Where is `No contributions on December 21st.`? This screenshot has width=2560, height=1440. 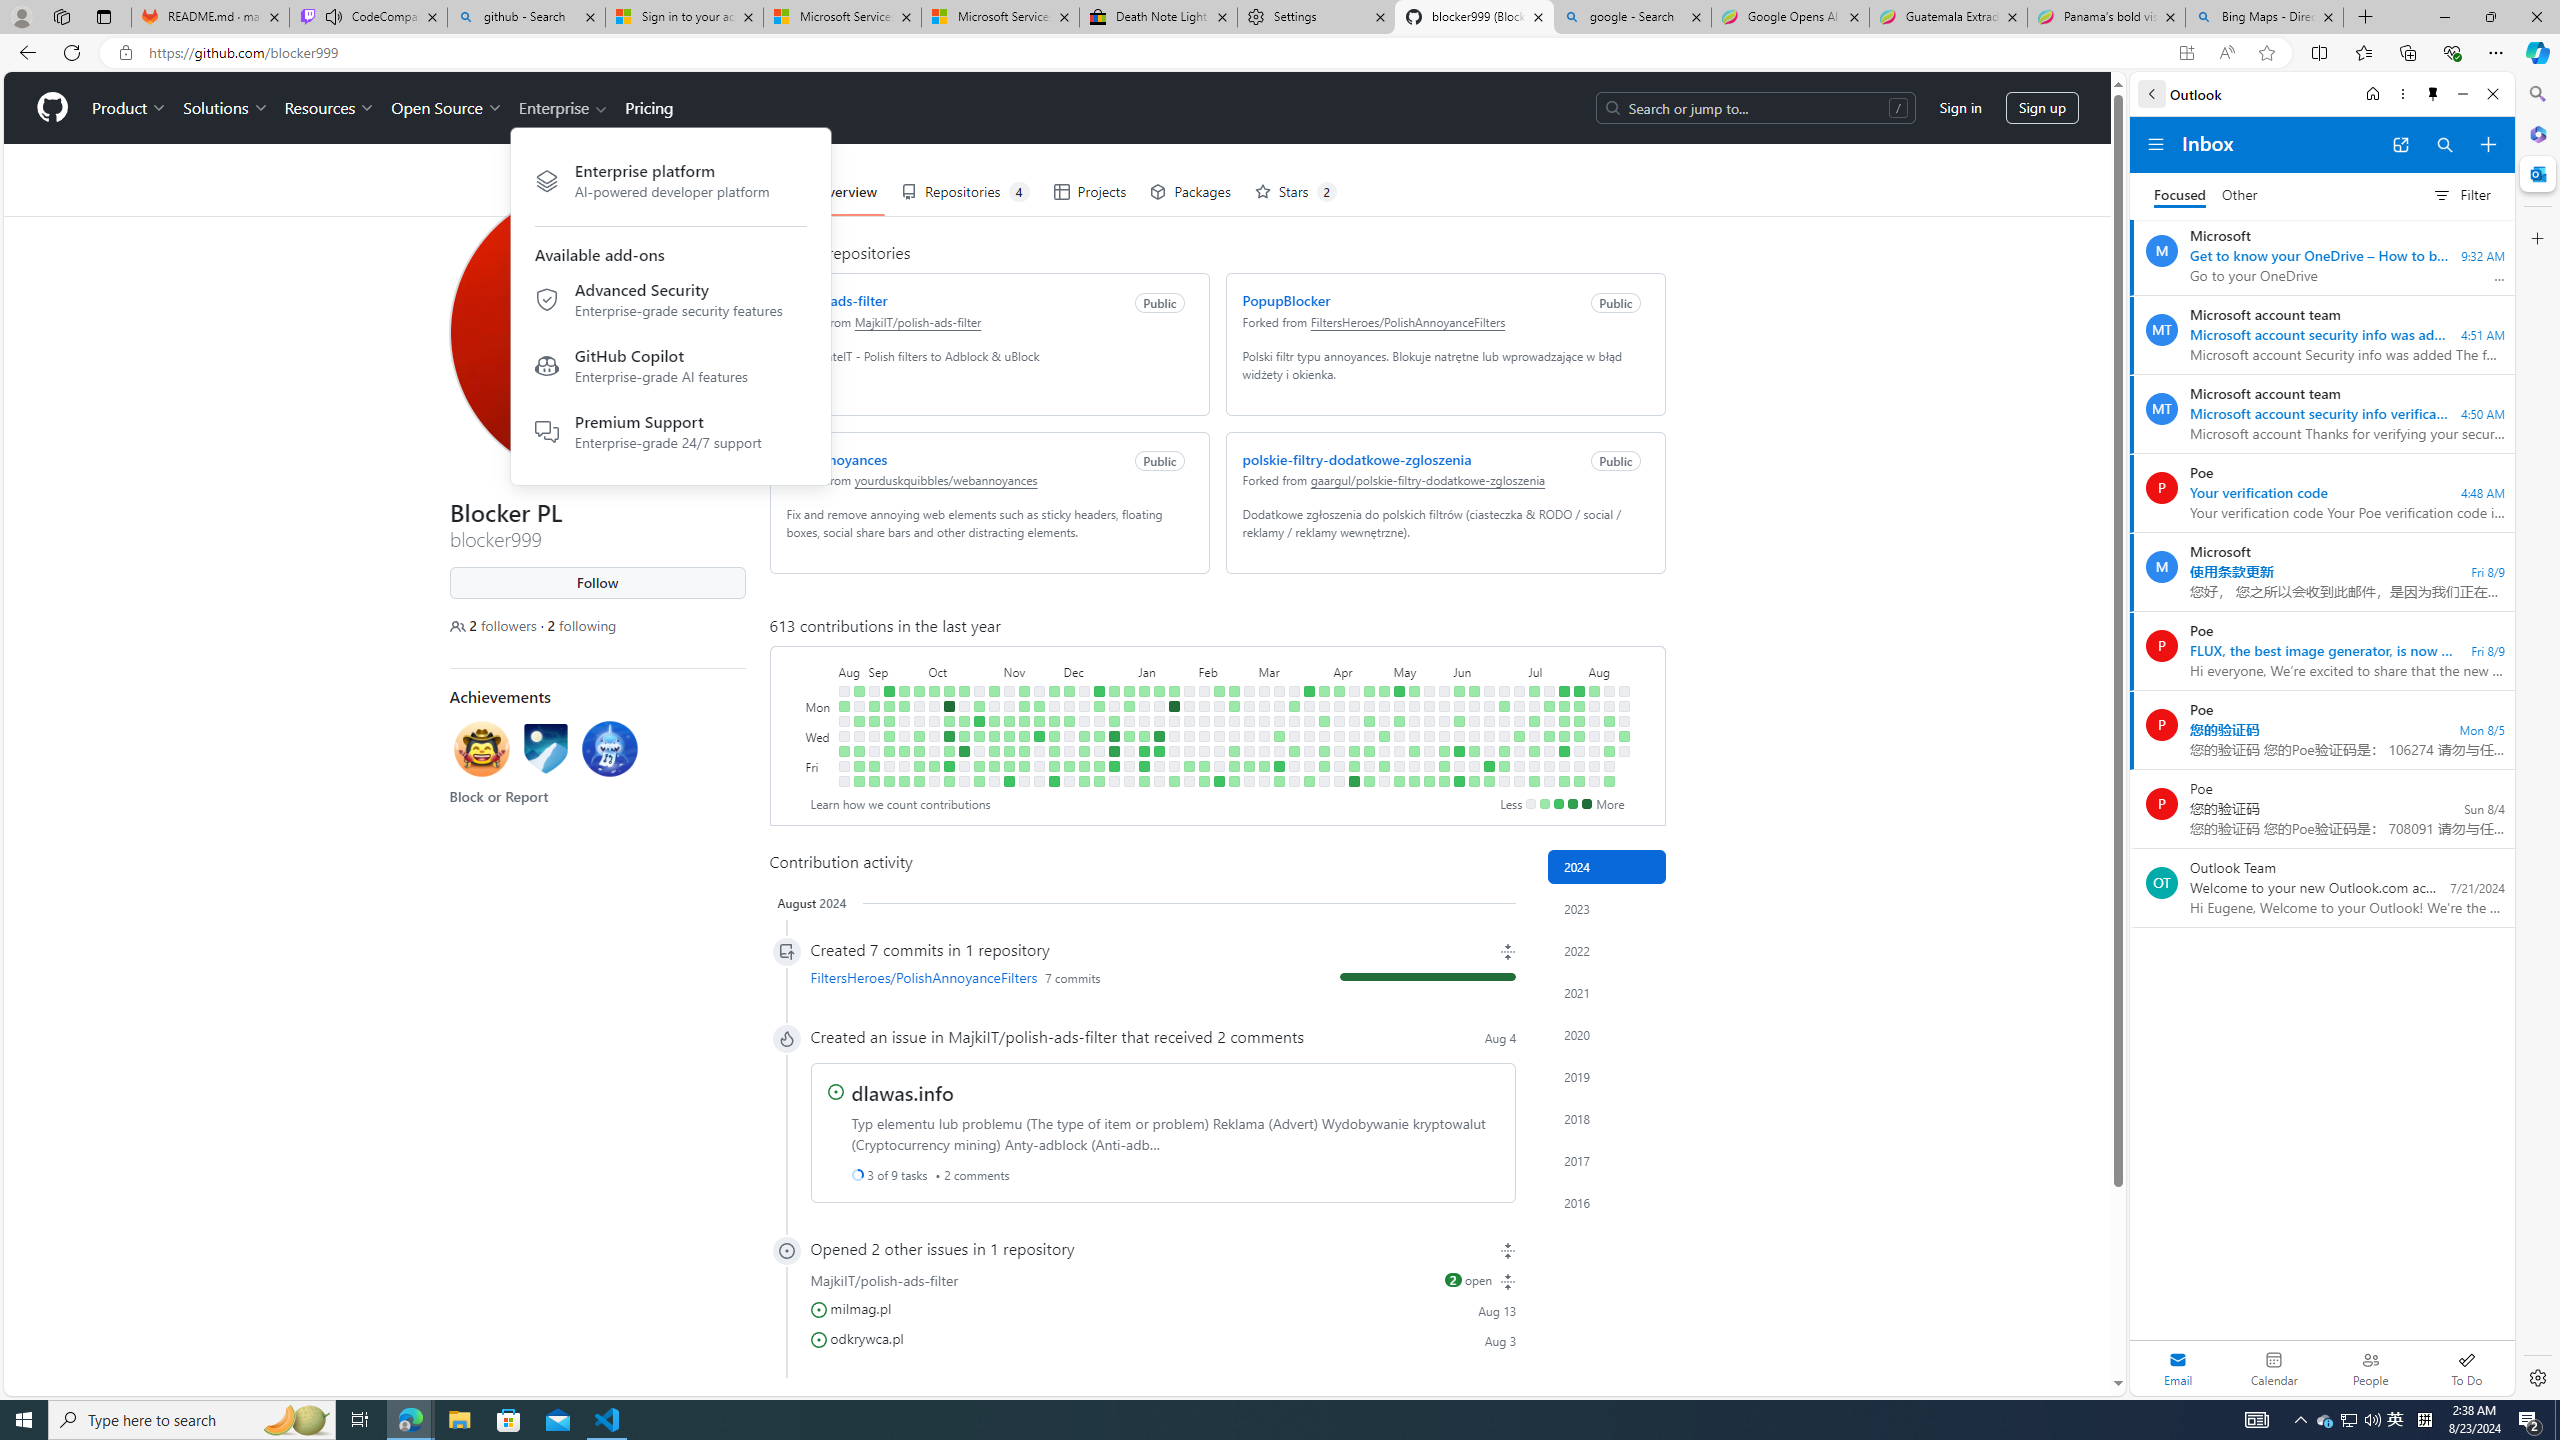 No contributions on December 21st. is located at coordinates (1099, 751).